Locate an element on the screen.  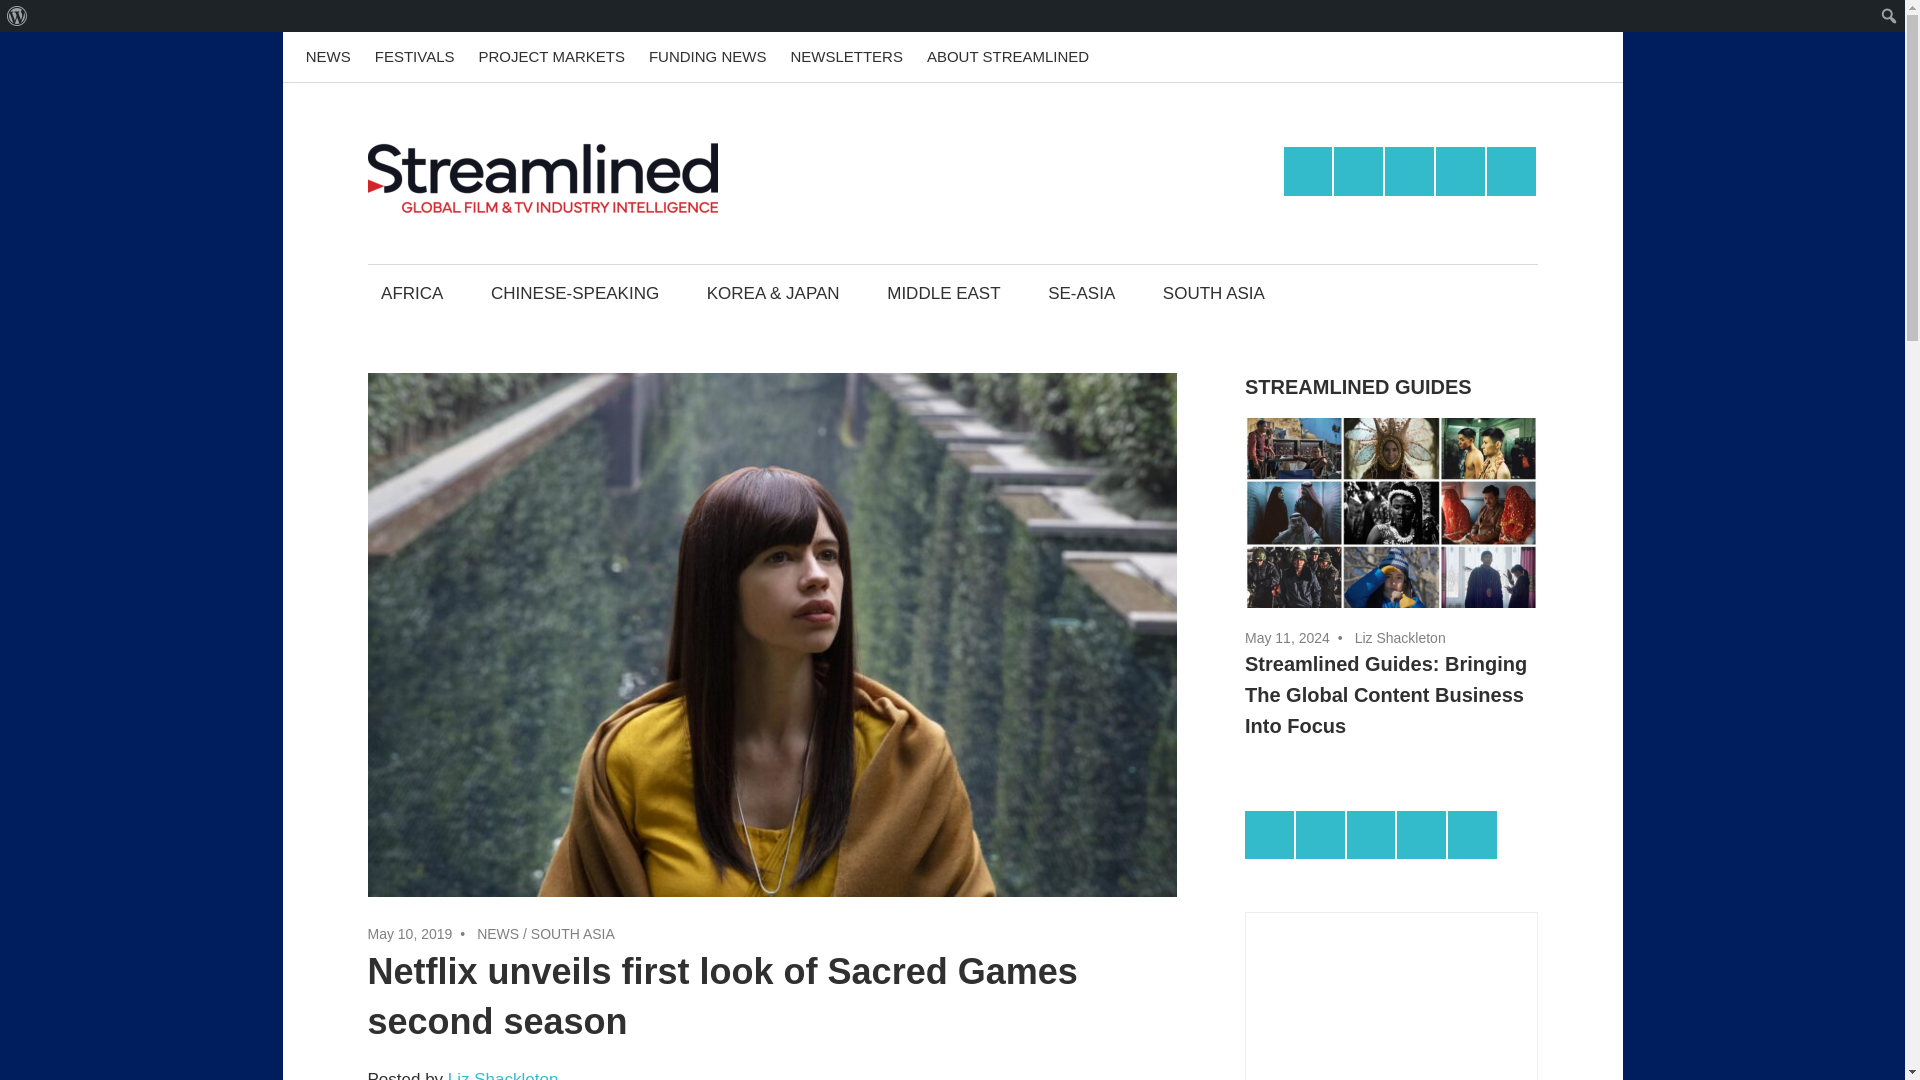
PROJECT MARKETS is located at coordinates (550, 57).